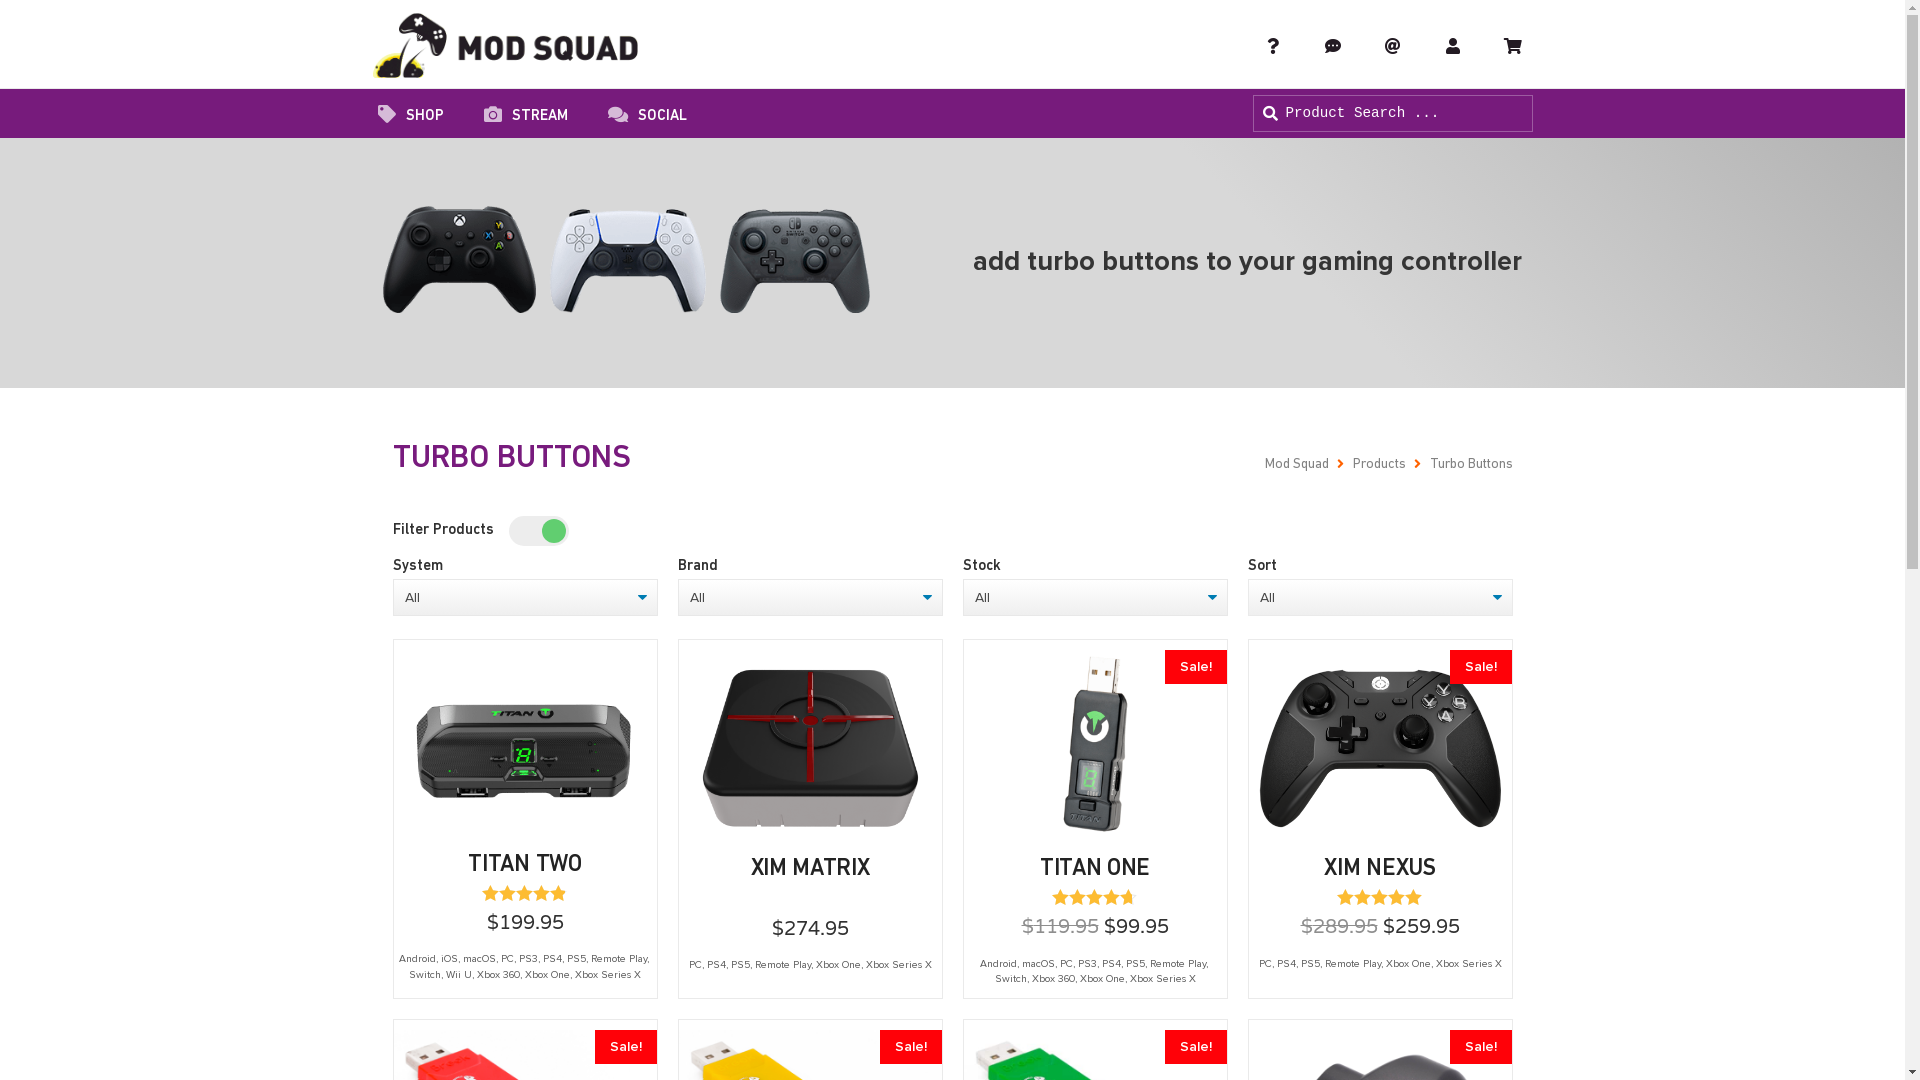  Describe the element at coordinates (548, 975) in the screenshot. I see `Xbox One` at that location.